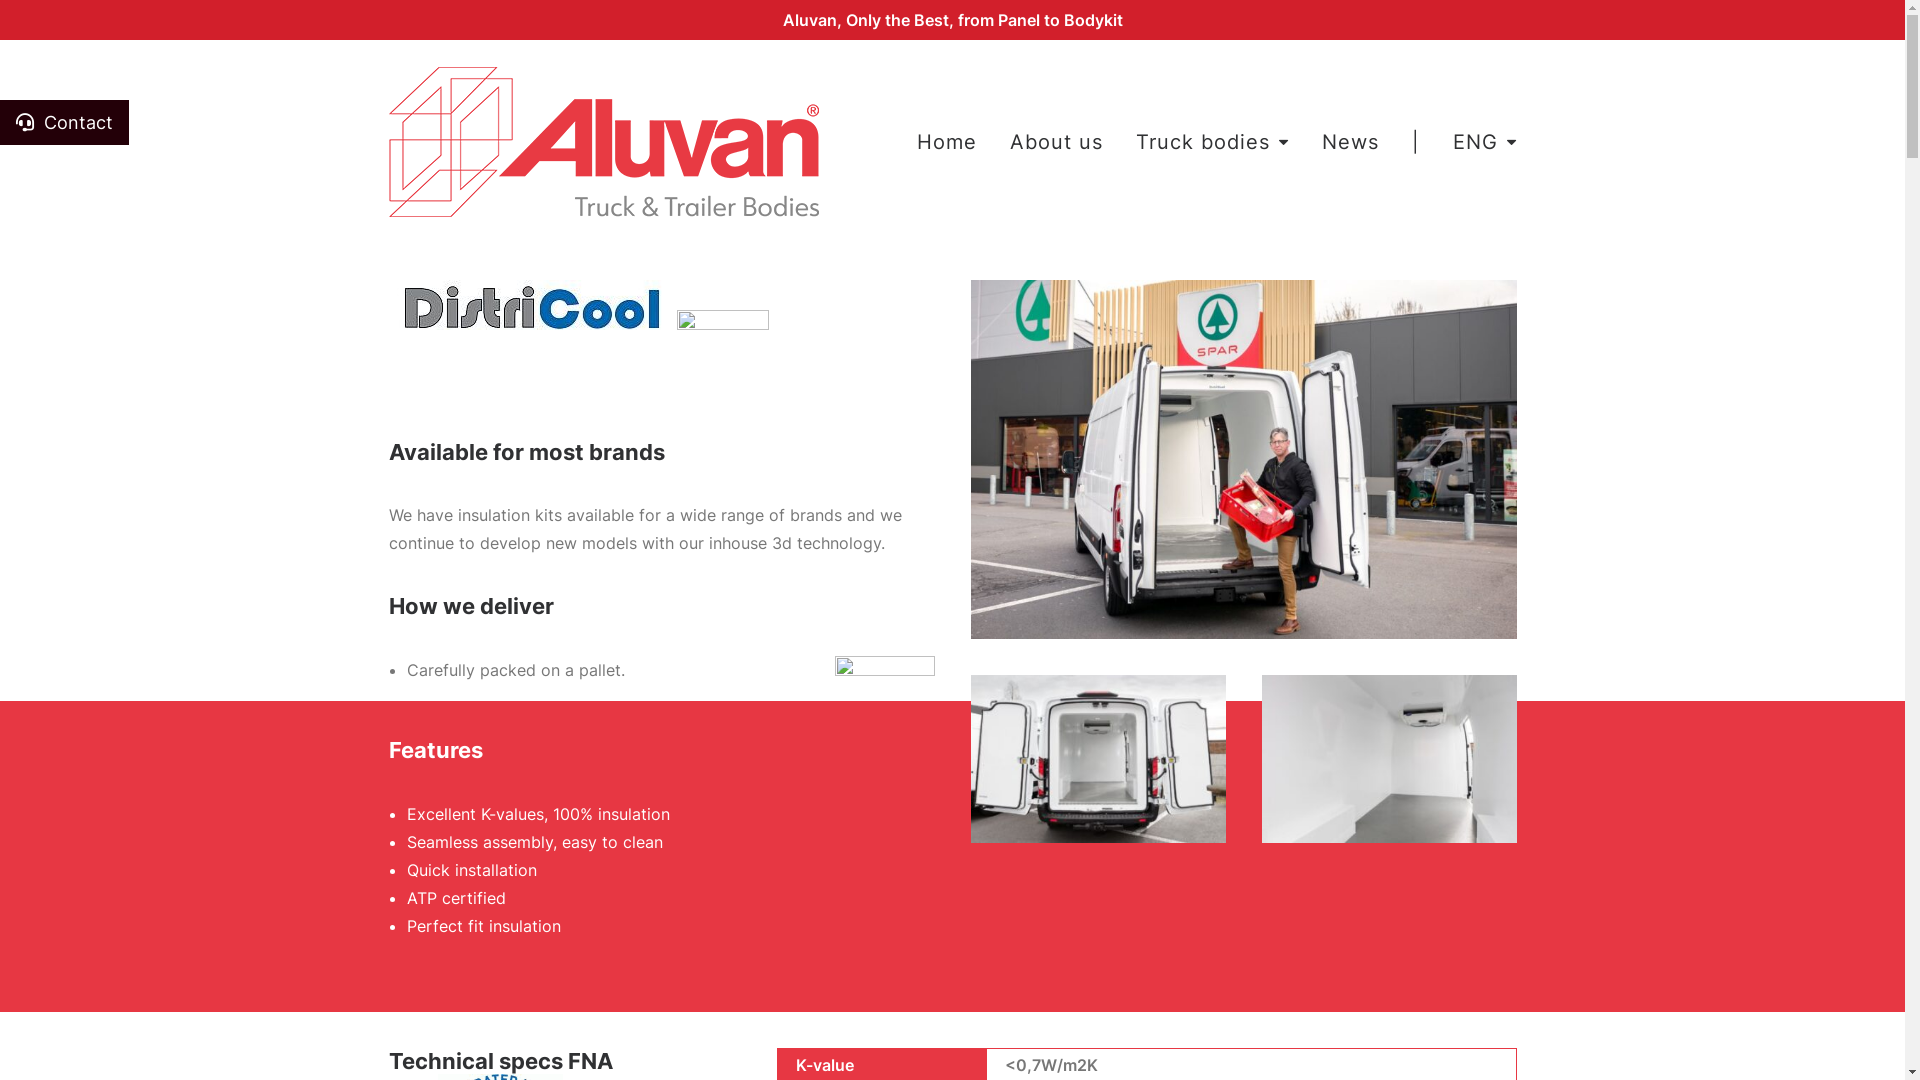 This screenshot has height=1080, width=1920. I want to click on Home, so click(954, 142).